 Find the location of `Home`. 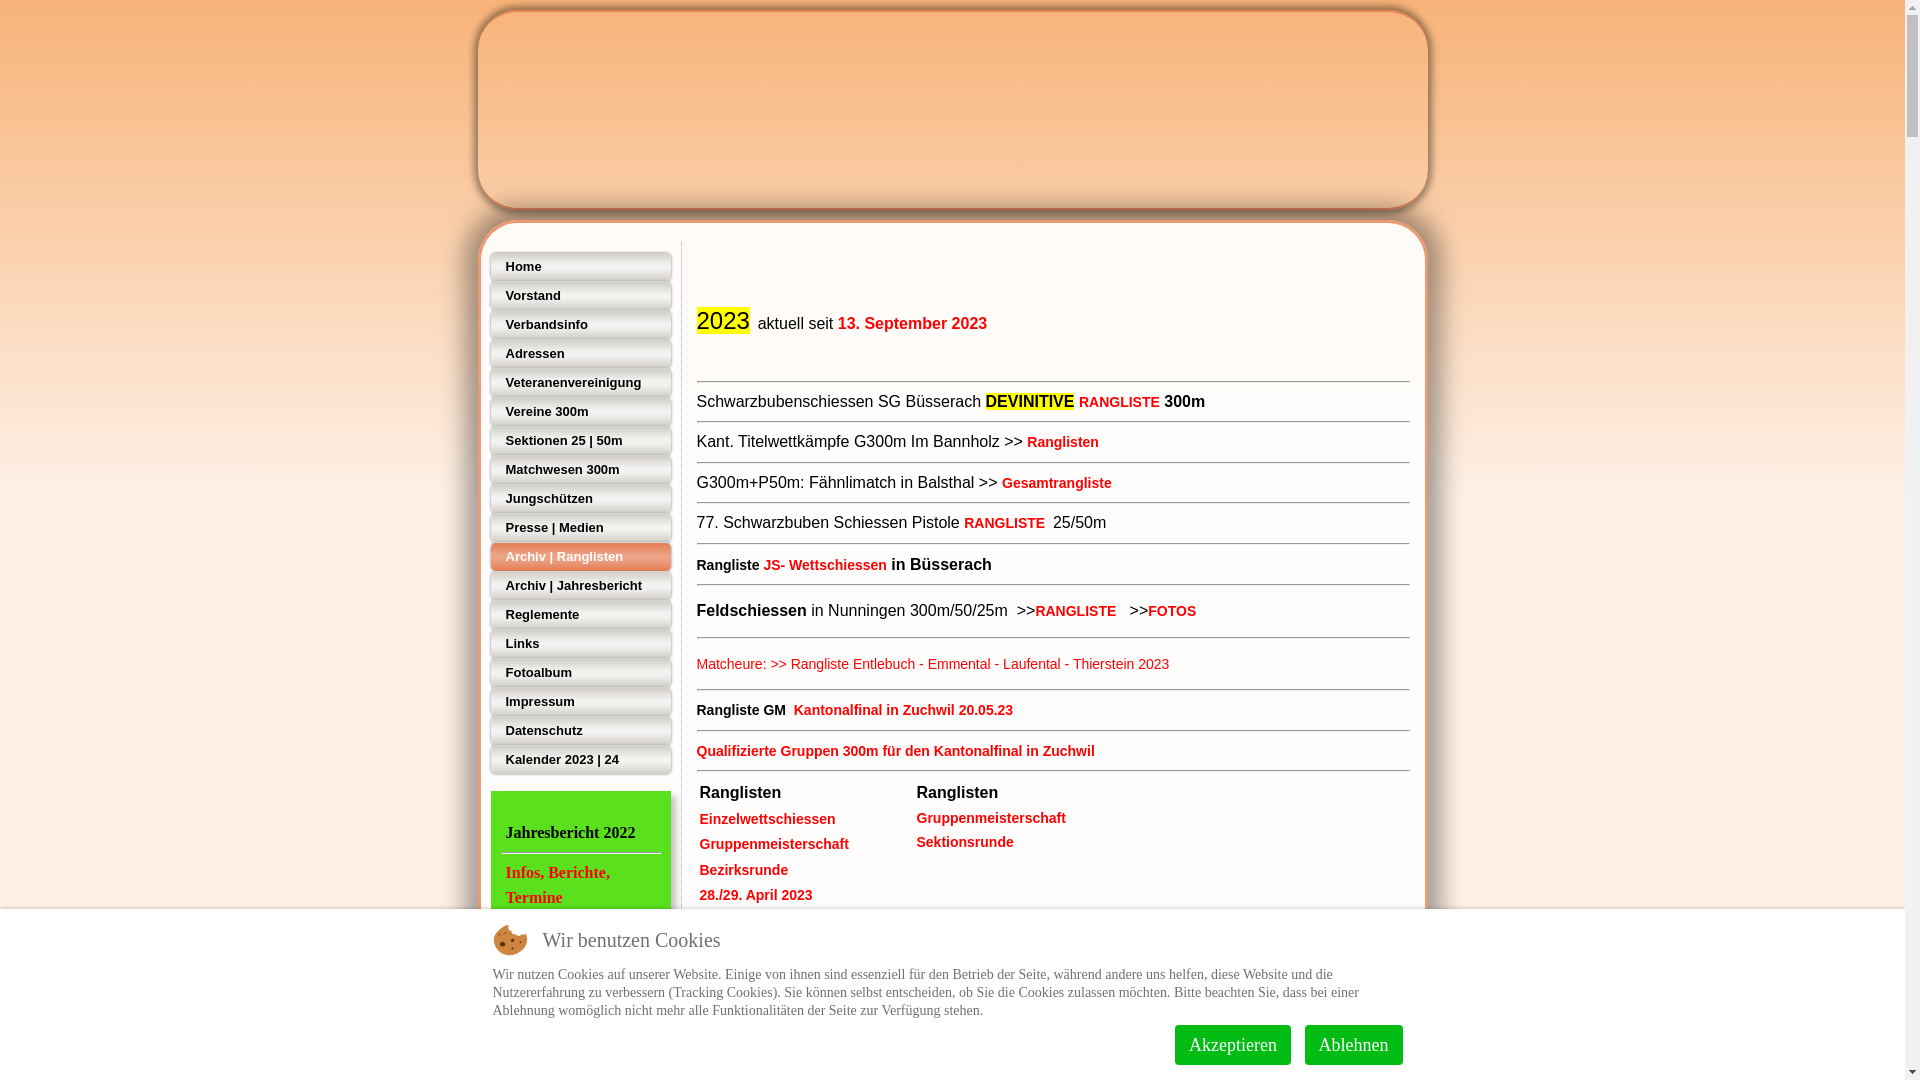

Home is located at coordinates (580, 267).